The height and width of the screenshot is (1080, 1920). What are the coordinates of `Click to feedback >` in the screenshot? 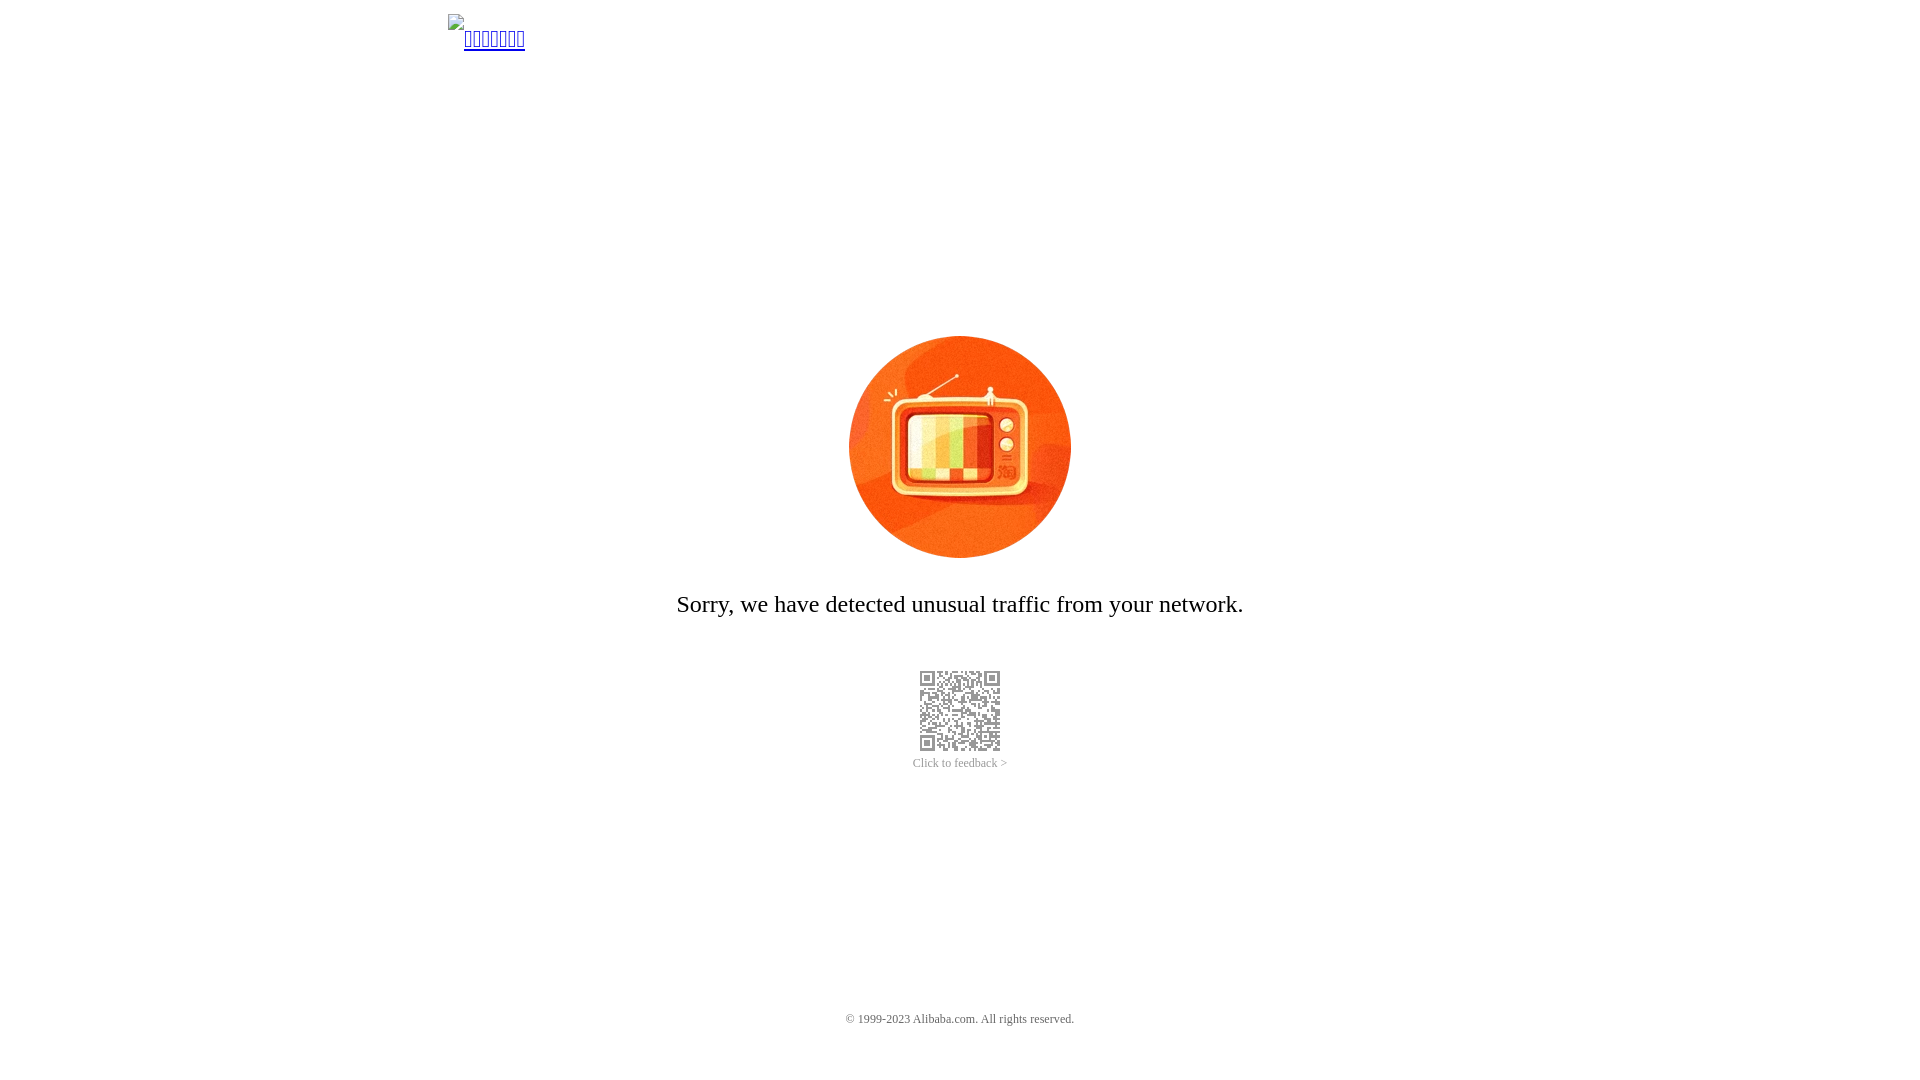 It's located at (960, 764).